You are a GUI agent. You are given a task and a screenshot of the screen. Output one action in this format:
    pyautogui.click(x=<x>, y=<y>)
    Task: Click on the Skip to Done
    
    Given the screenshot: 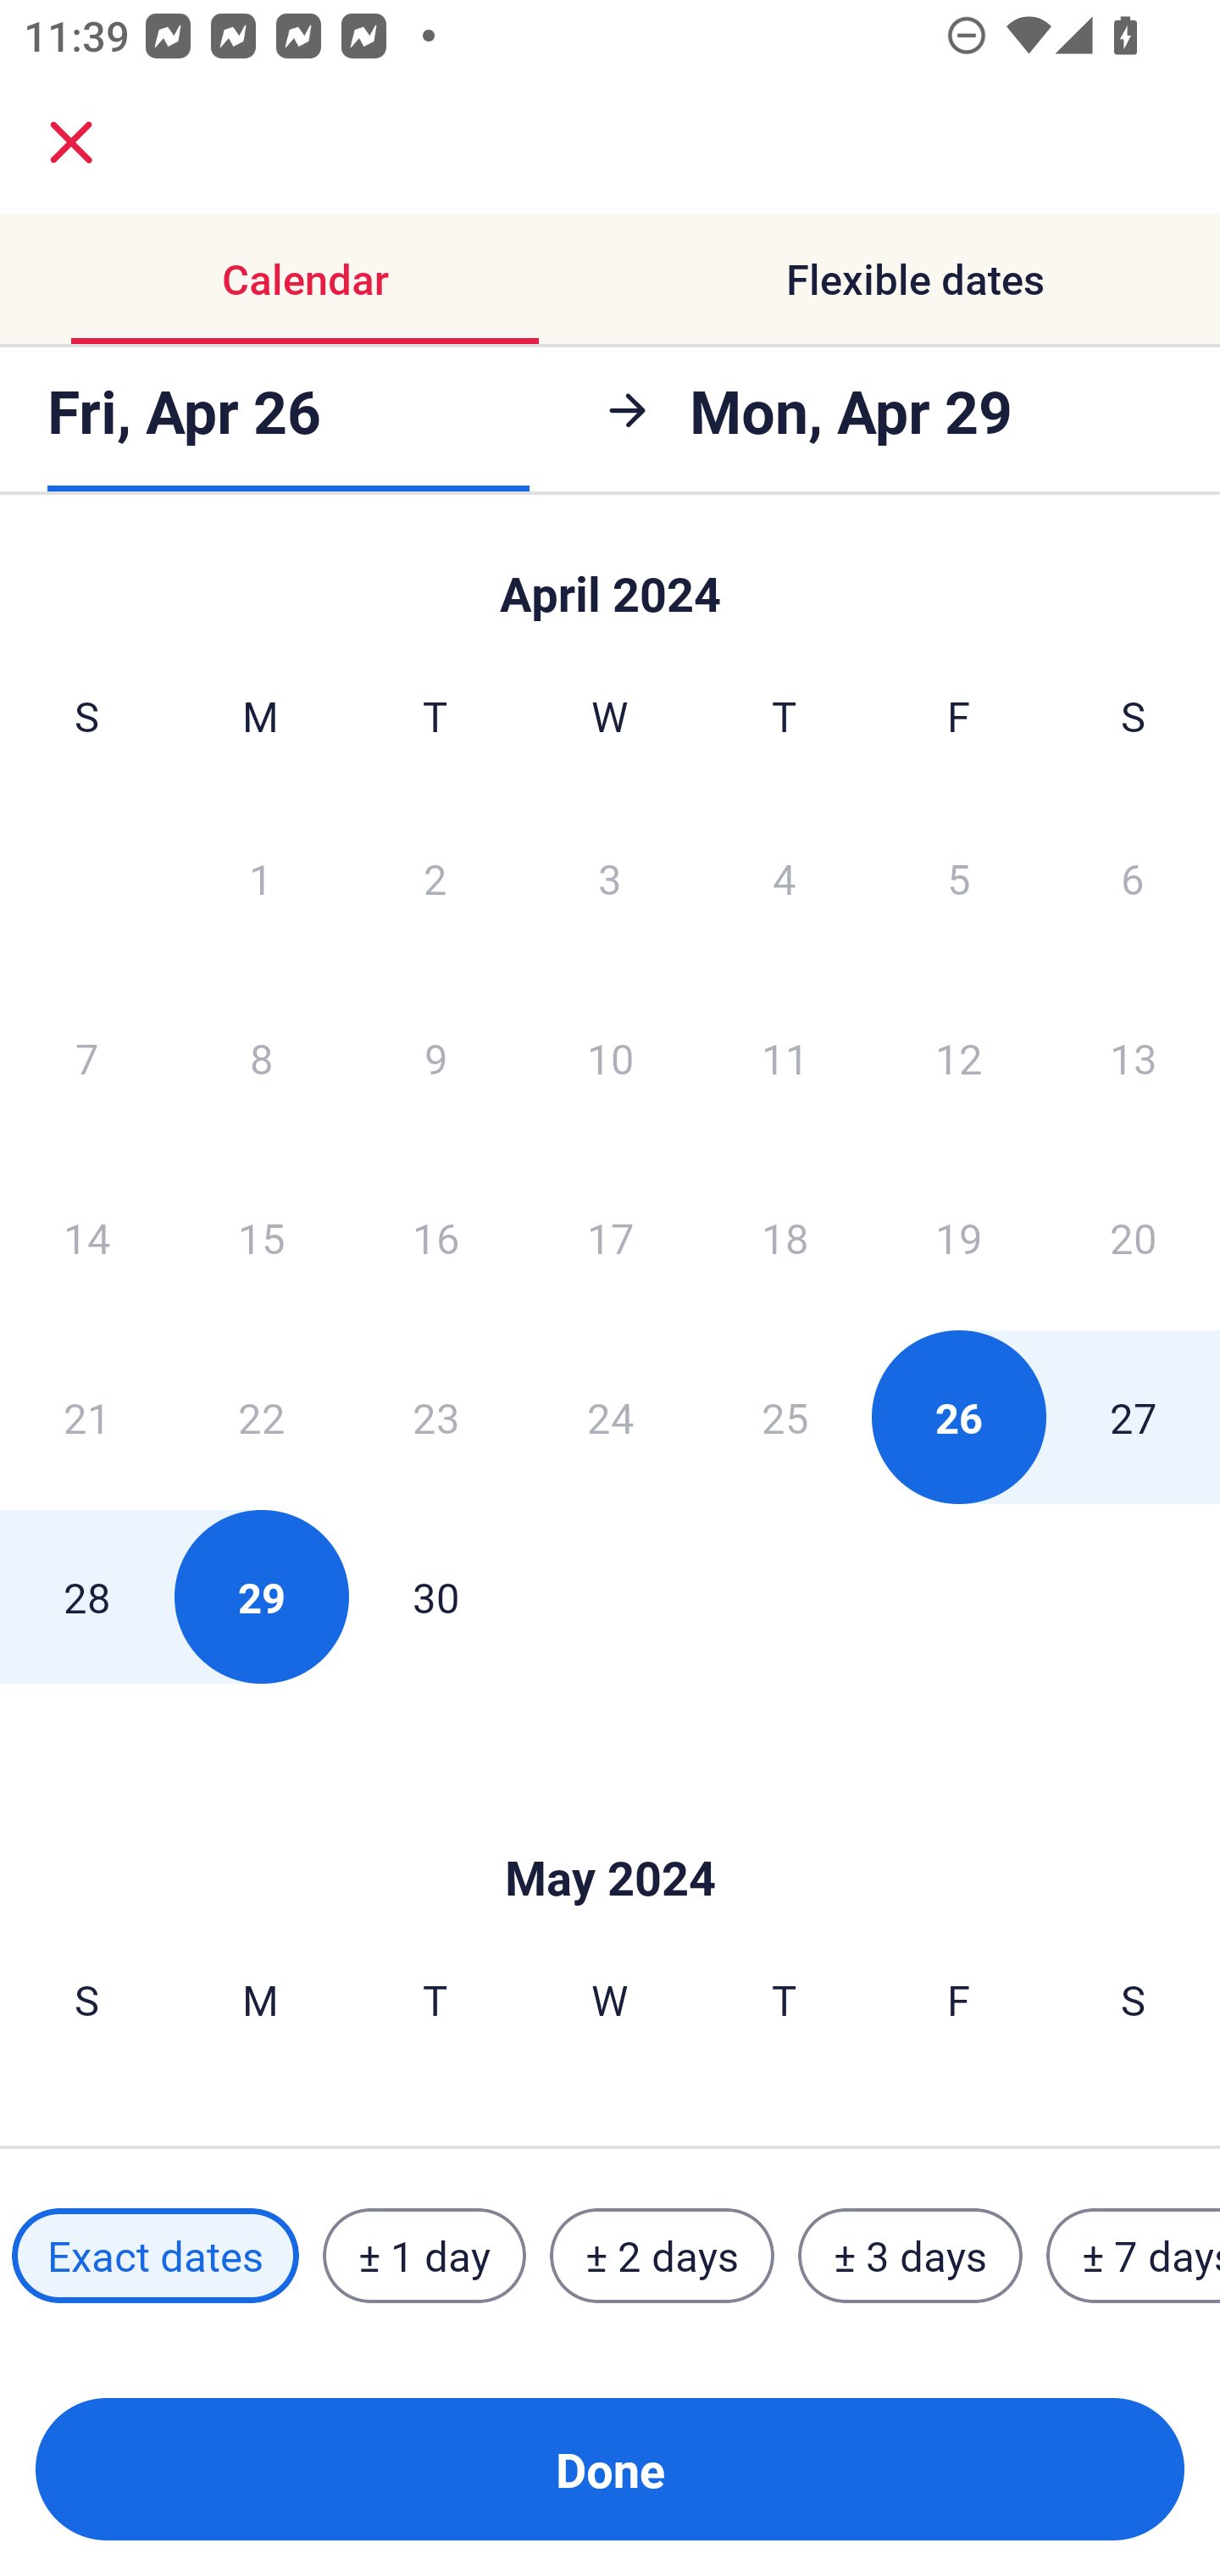 What is the action you would take?
    pyautogui.click(x=610, y=580)
    